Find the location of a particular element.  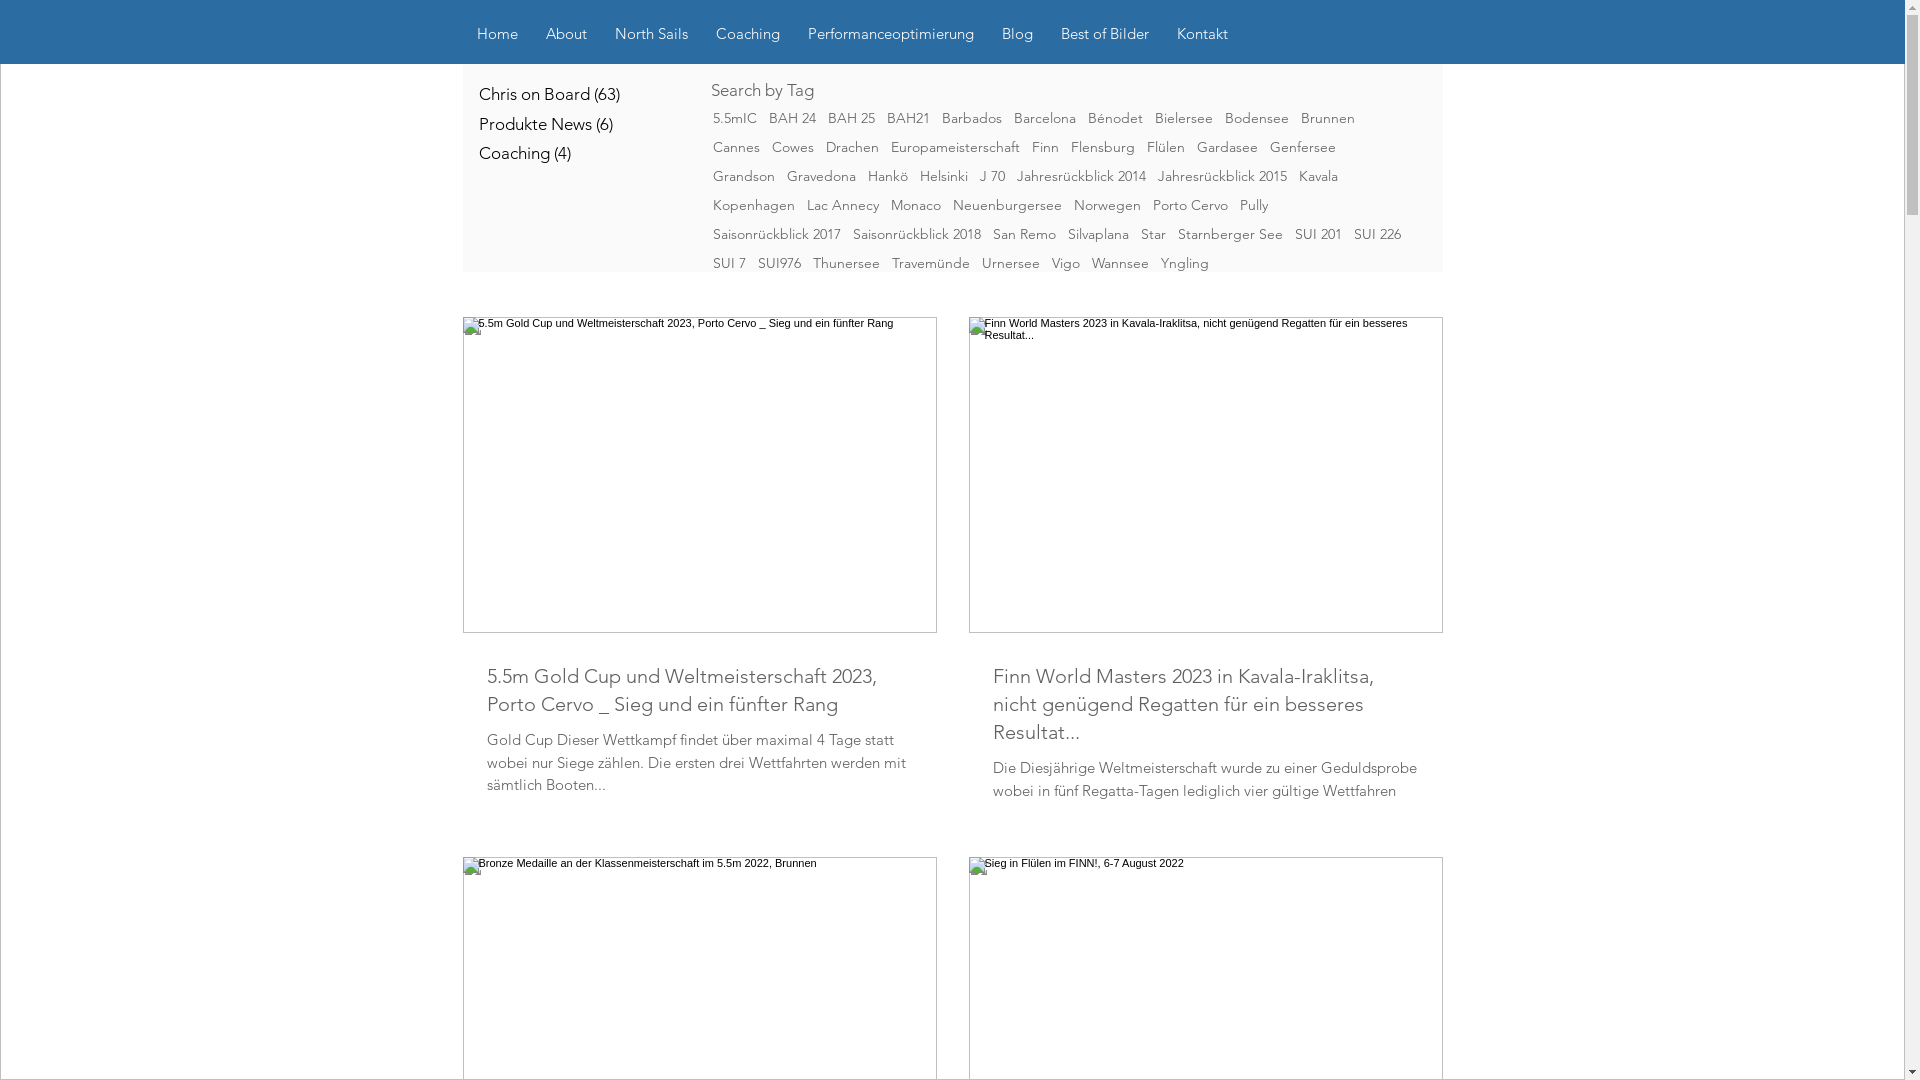

SUI 7 is located at coordinates (728, 264).